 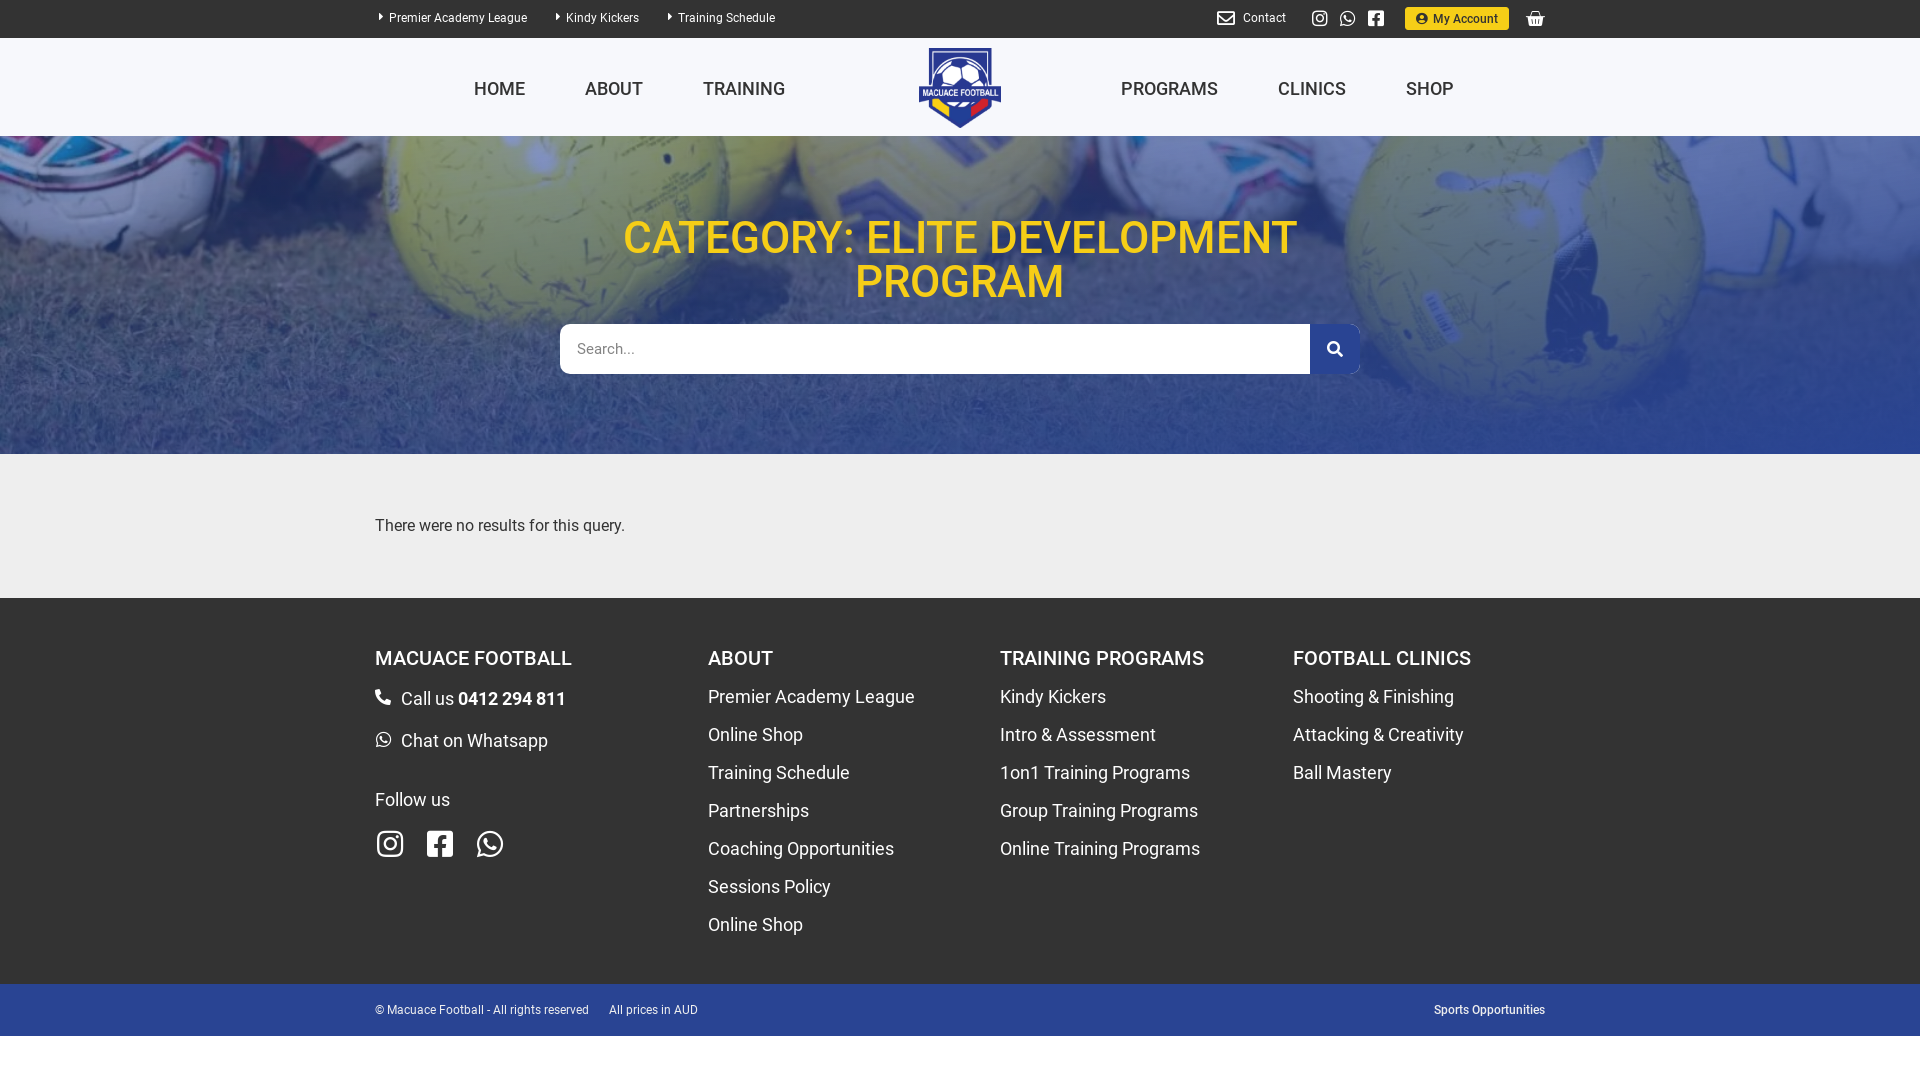 I want to click on FOOTBALL CLINICS, so click(x=1381, y=658).